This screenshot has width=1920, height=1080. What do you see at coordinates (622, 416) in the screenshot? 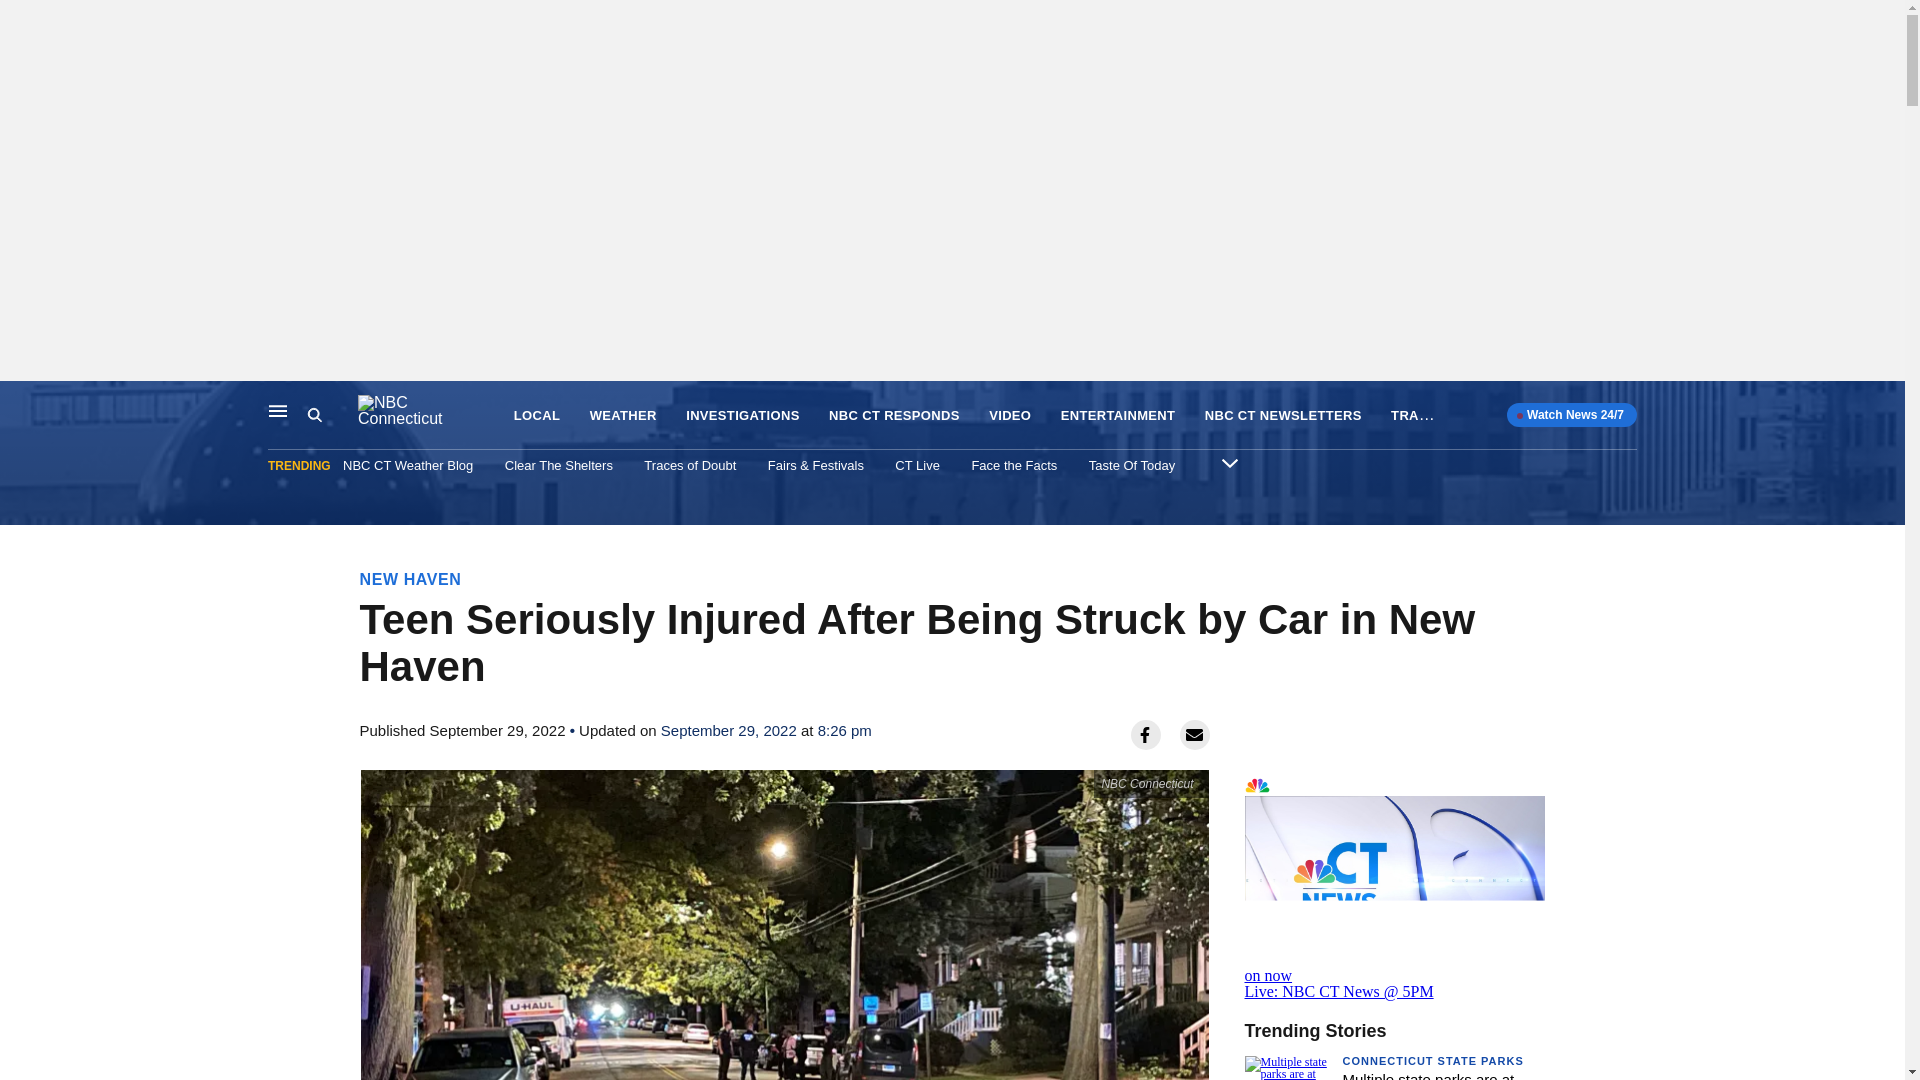
I see `WEATHER` at bounding box center [622, 416].